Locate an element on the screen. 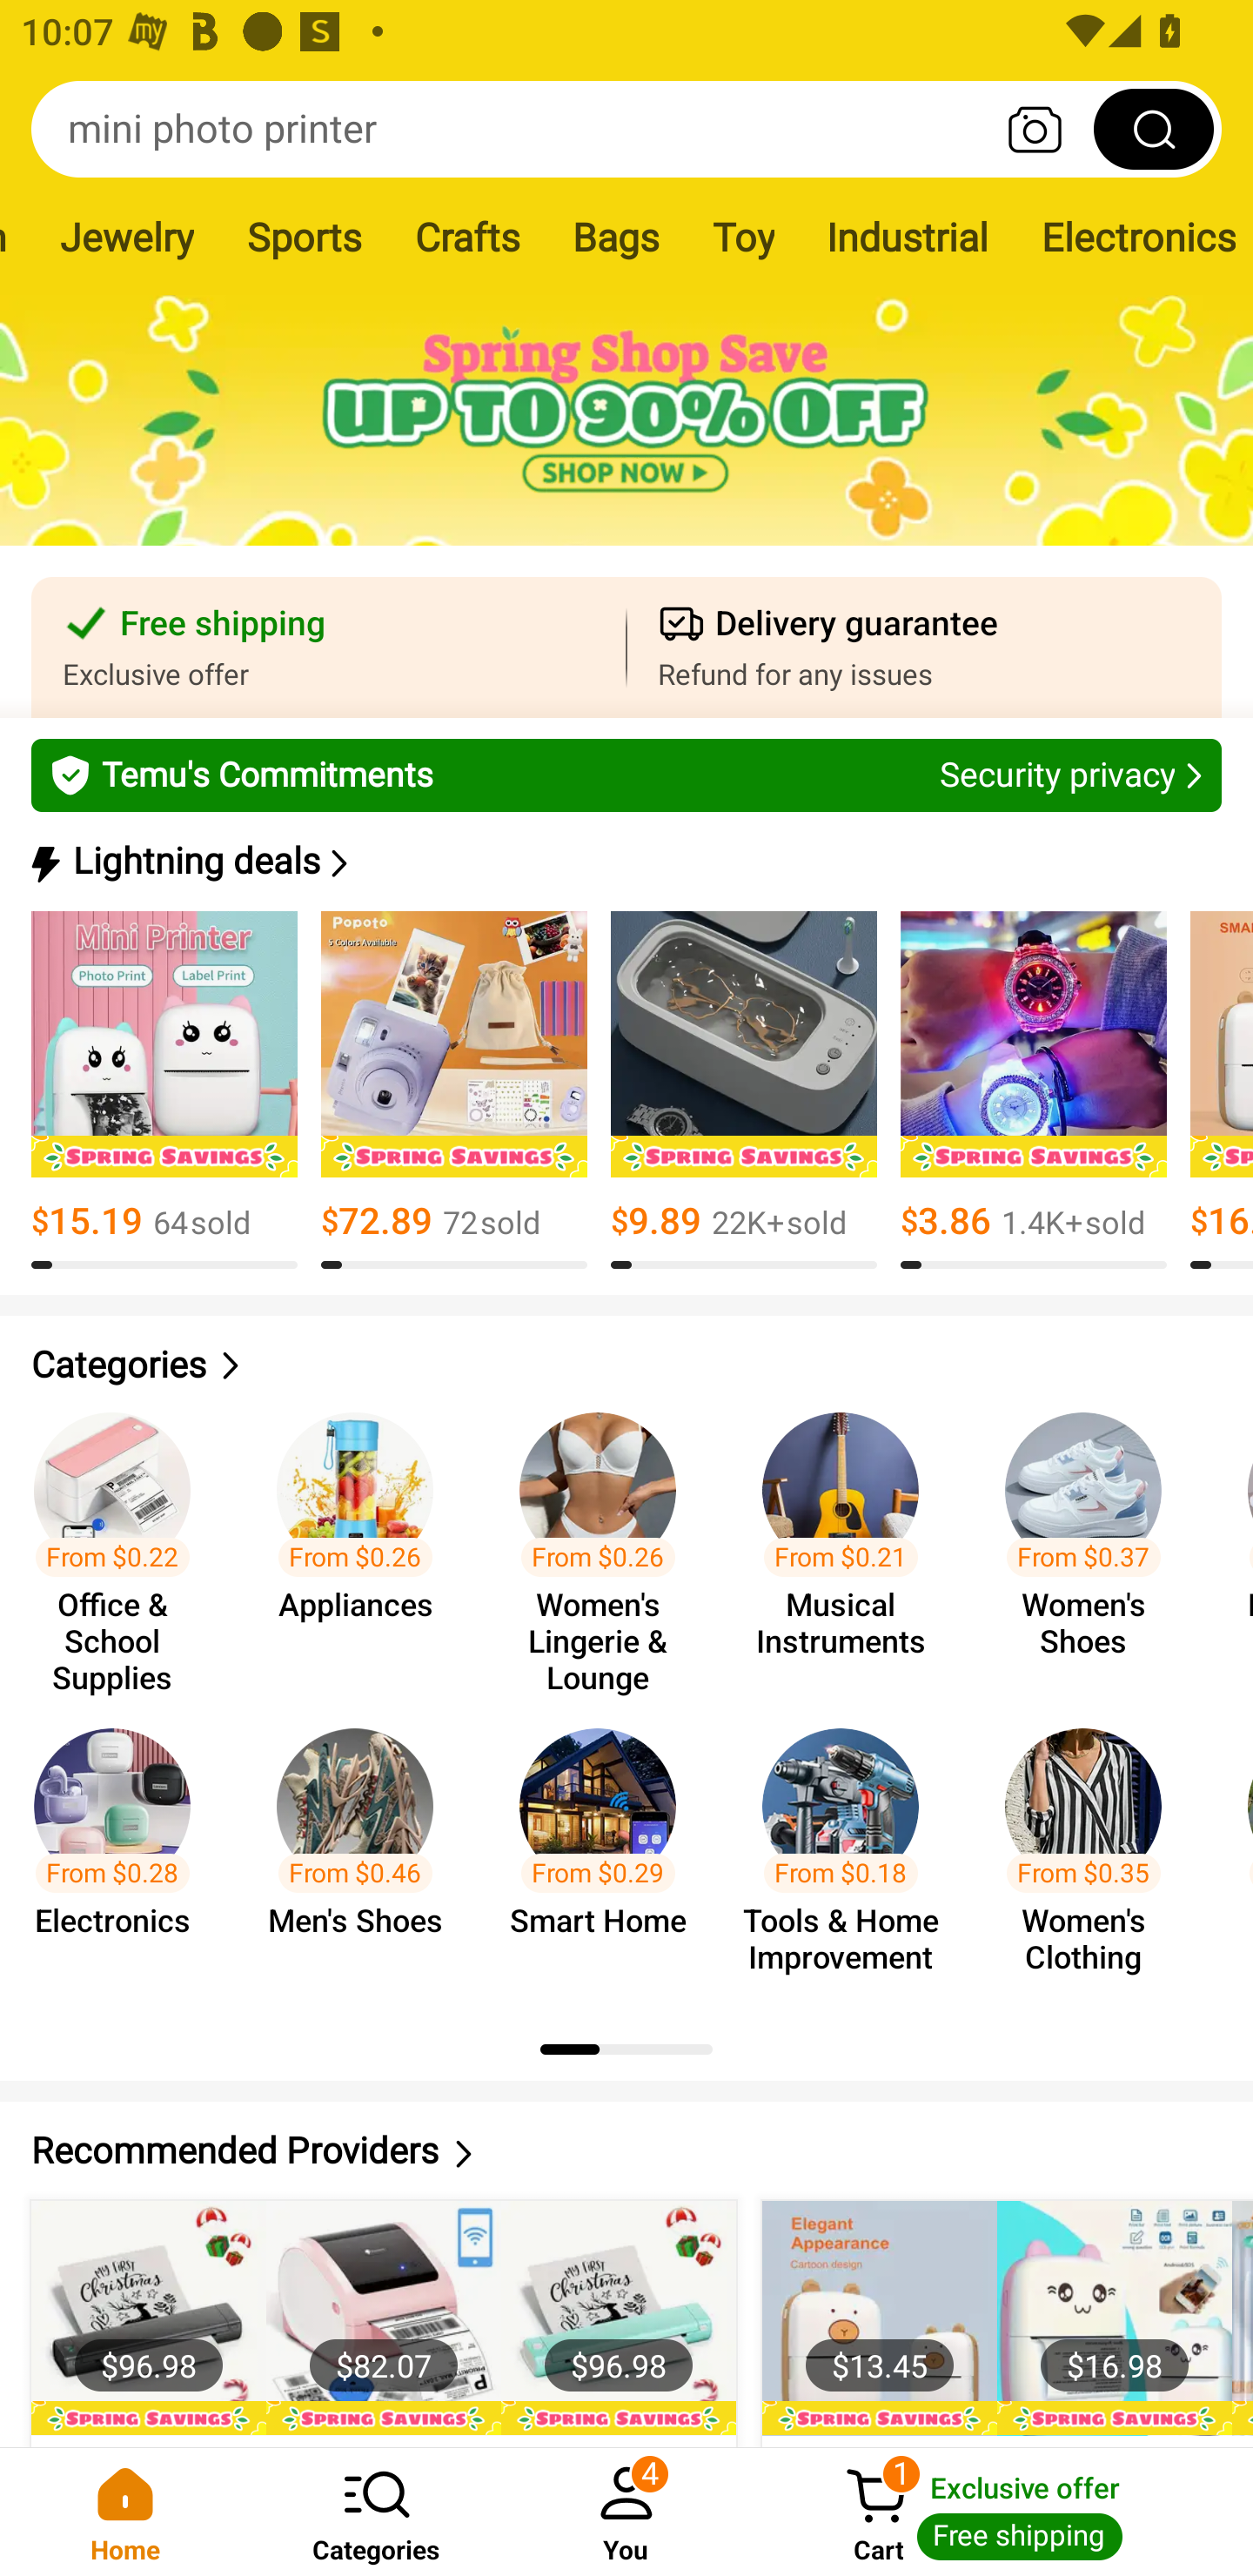 This screenshot has height=2576, width=1253. $3.86 1.4K+￼sold 8.0 is located at coordinates (1034, 1090).